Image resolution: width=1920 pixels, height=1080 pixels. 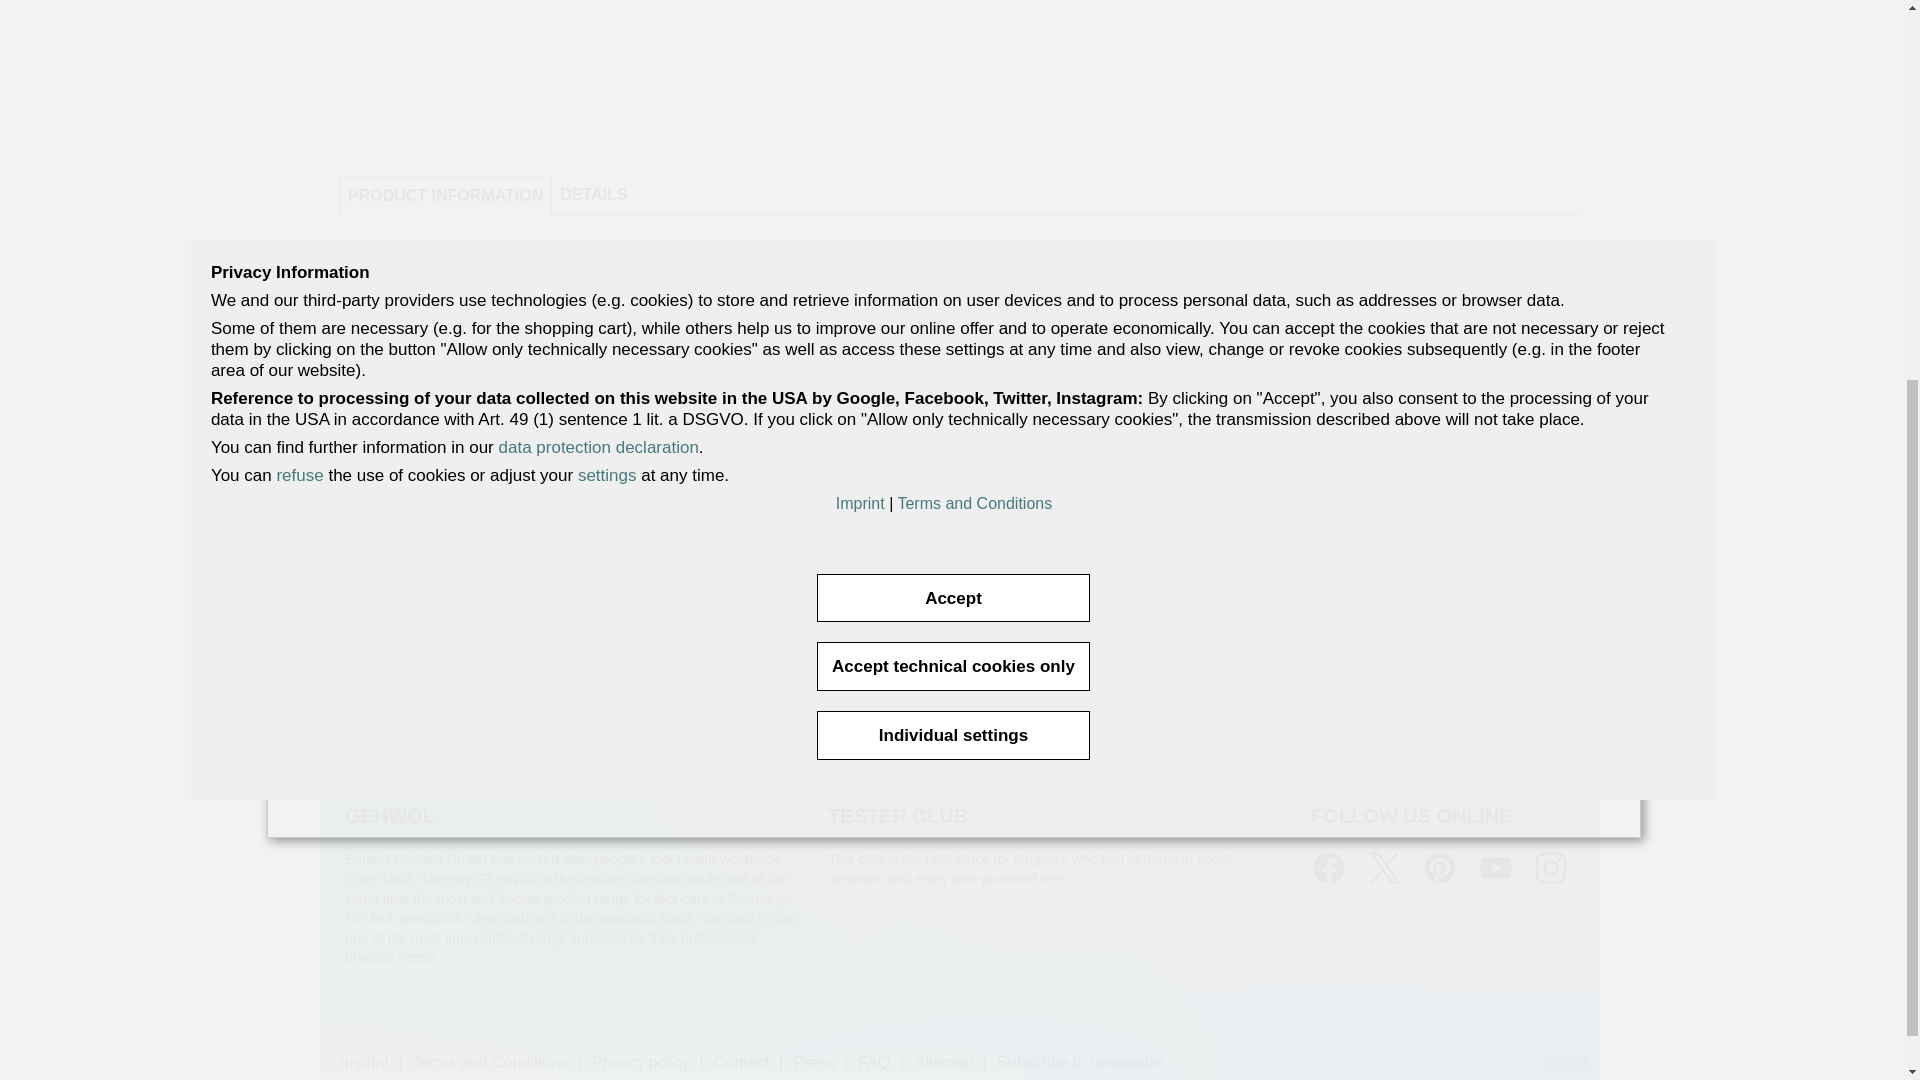 What do you see at coordinates (952, 64) in the screenshot?
I see `Accept technical cookies only` at bounding box center [952, 64].